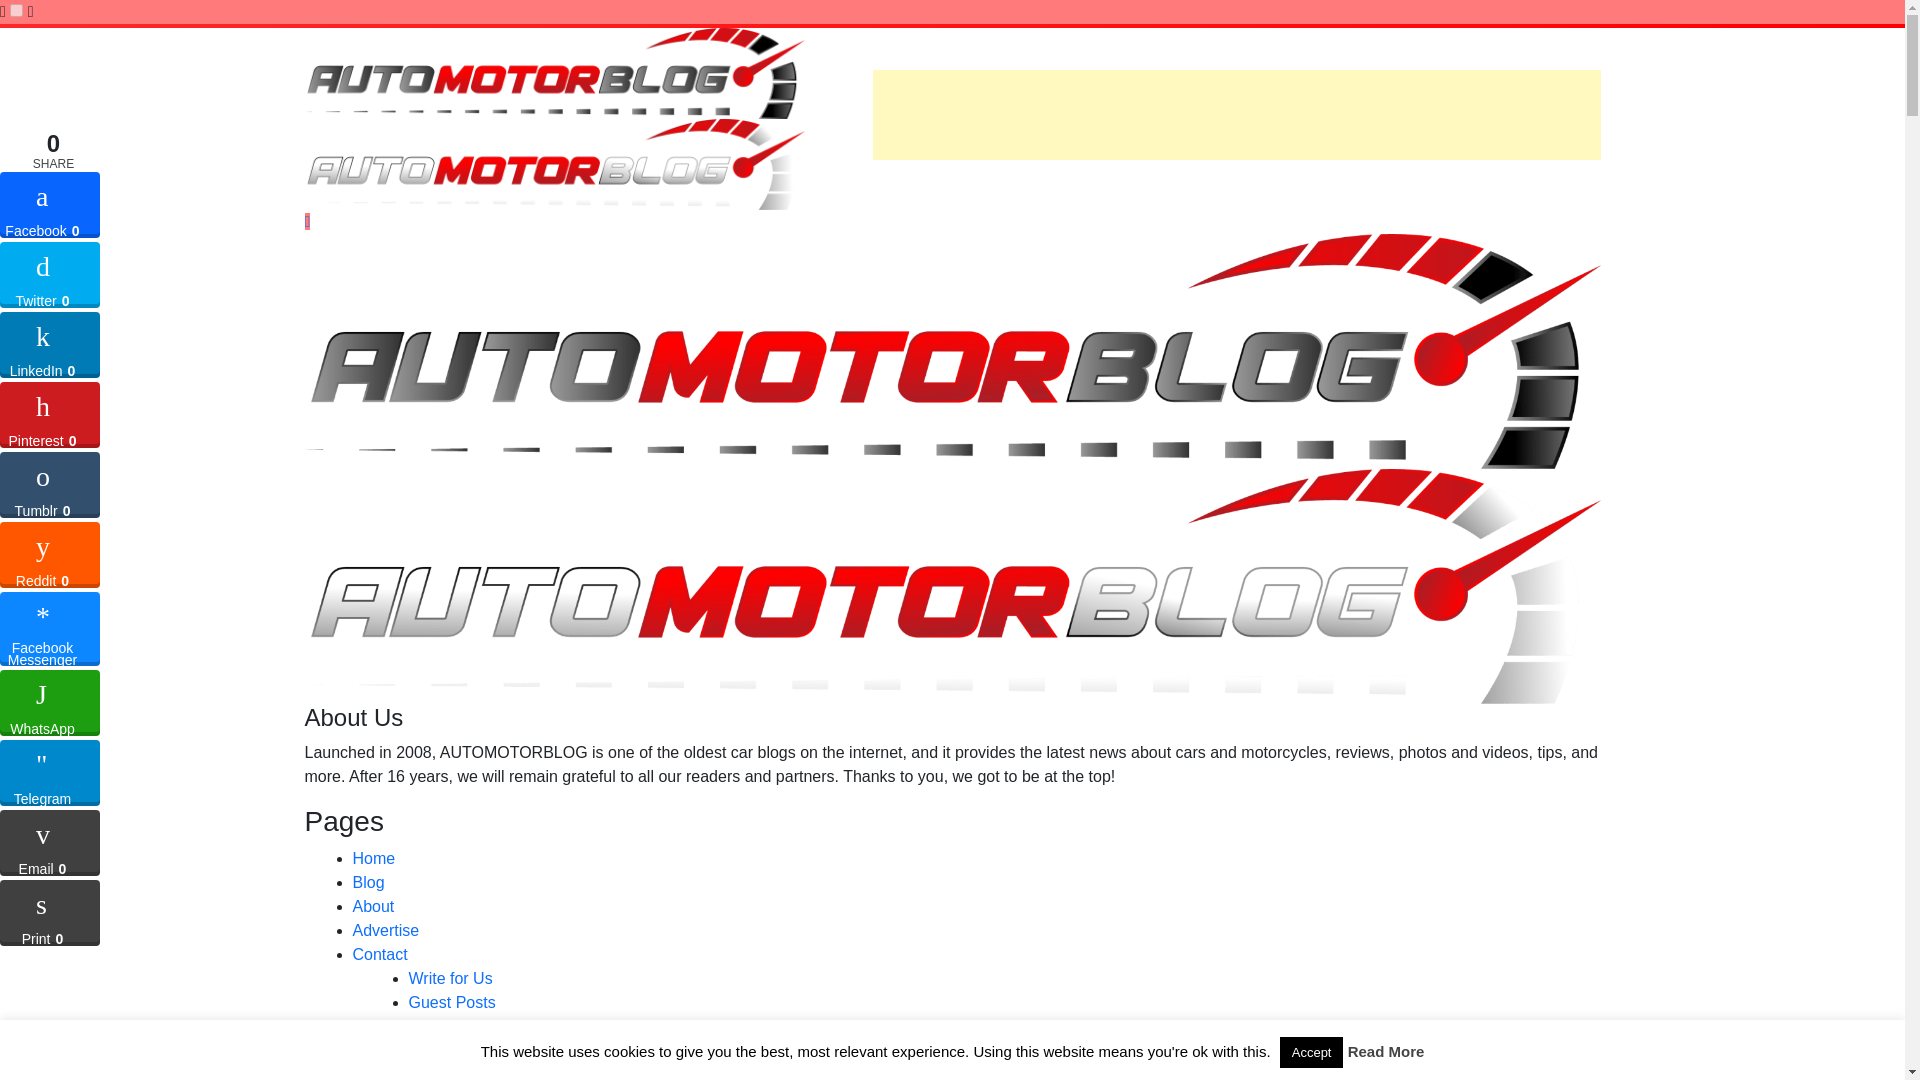  Describe the element at coordinates (379, 954) in the screenshot. I see `Contact` at that location.